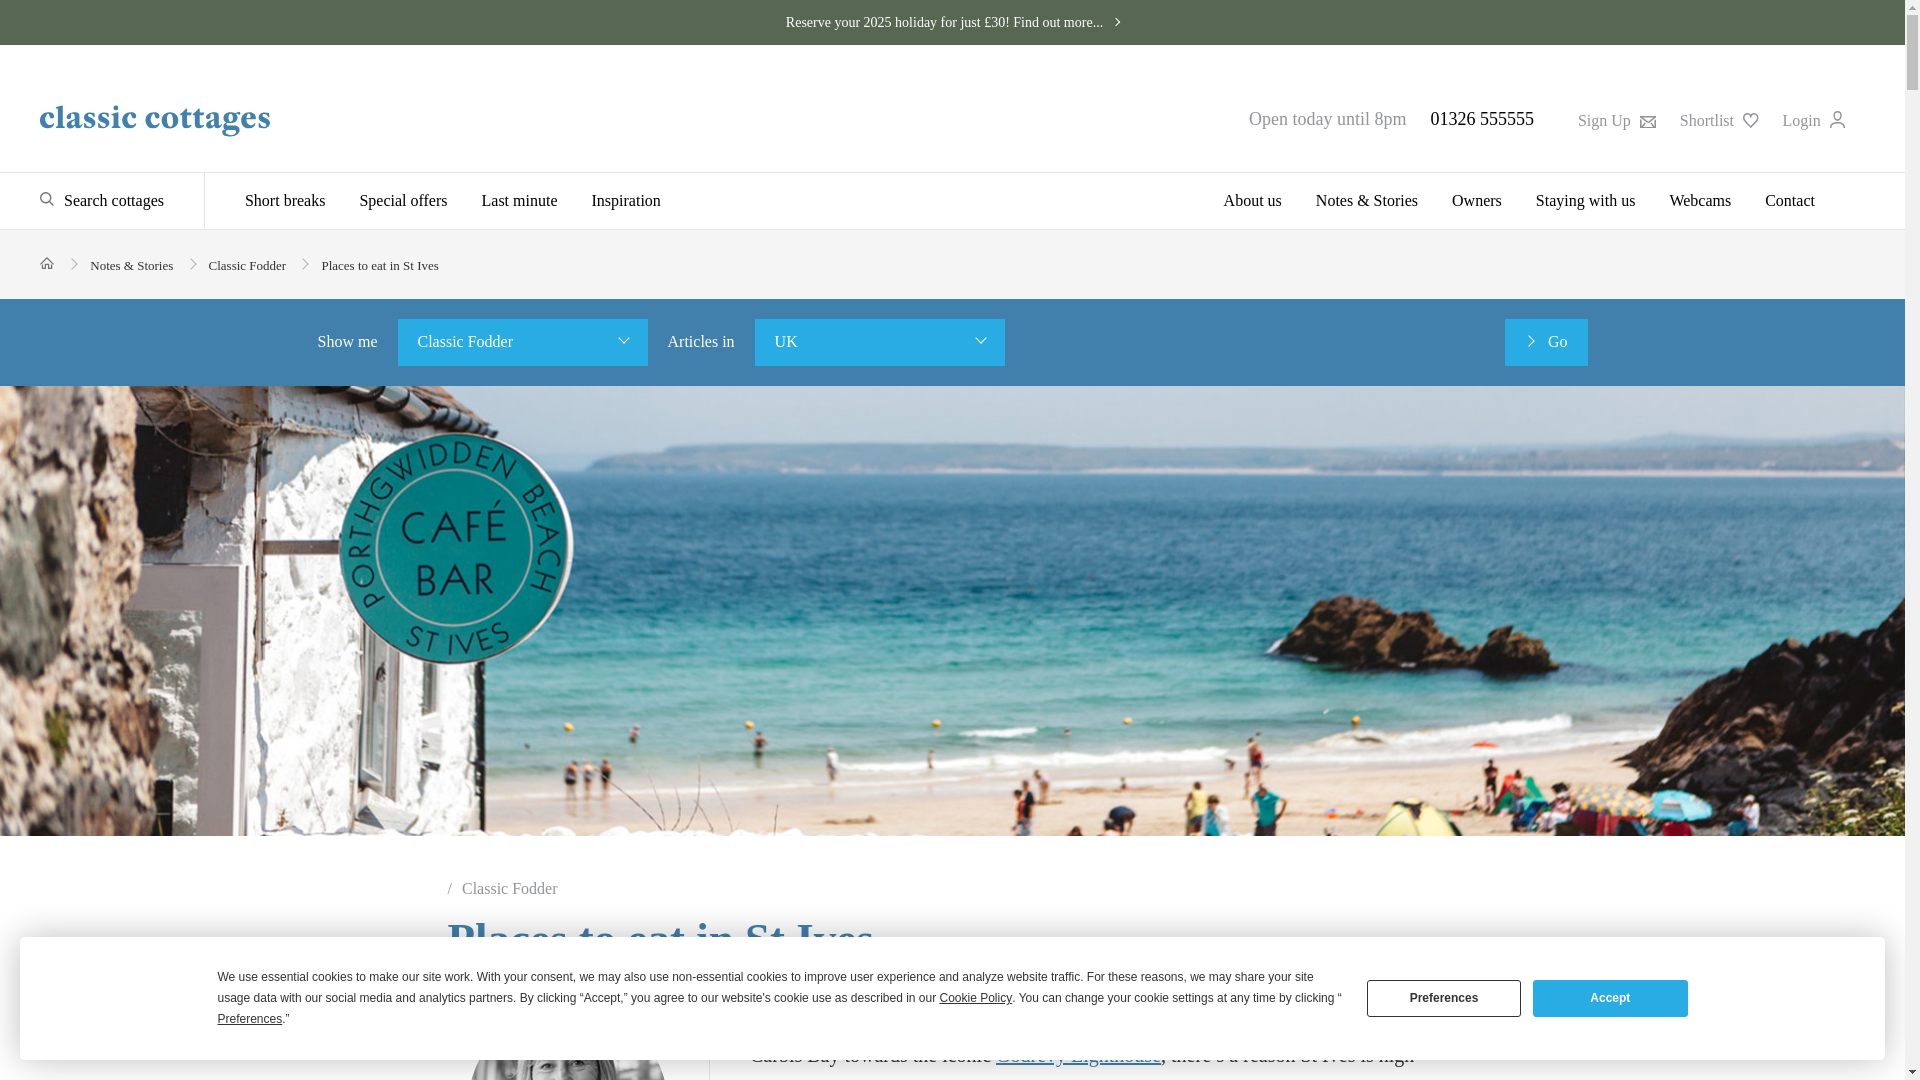  What do you see at coordinates (248, 266) in the screenshot?
I see `Classic Fodder` at bounding box center [248, 266].